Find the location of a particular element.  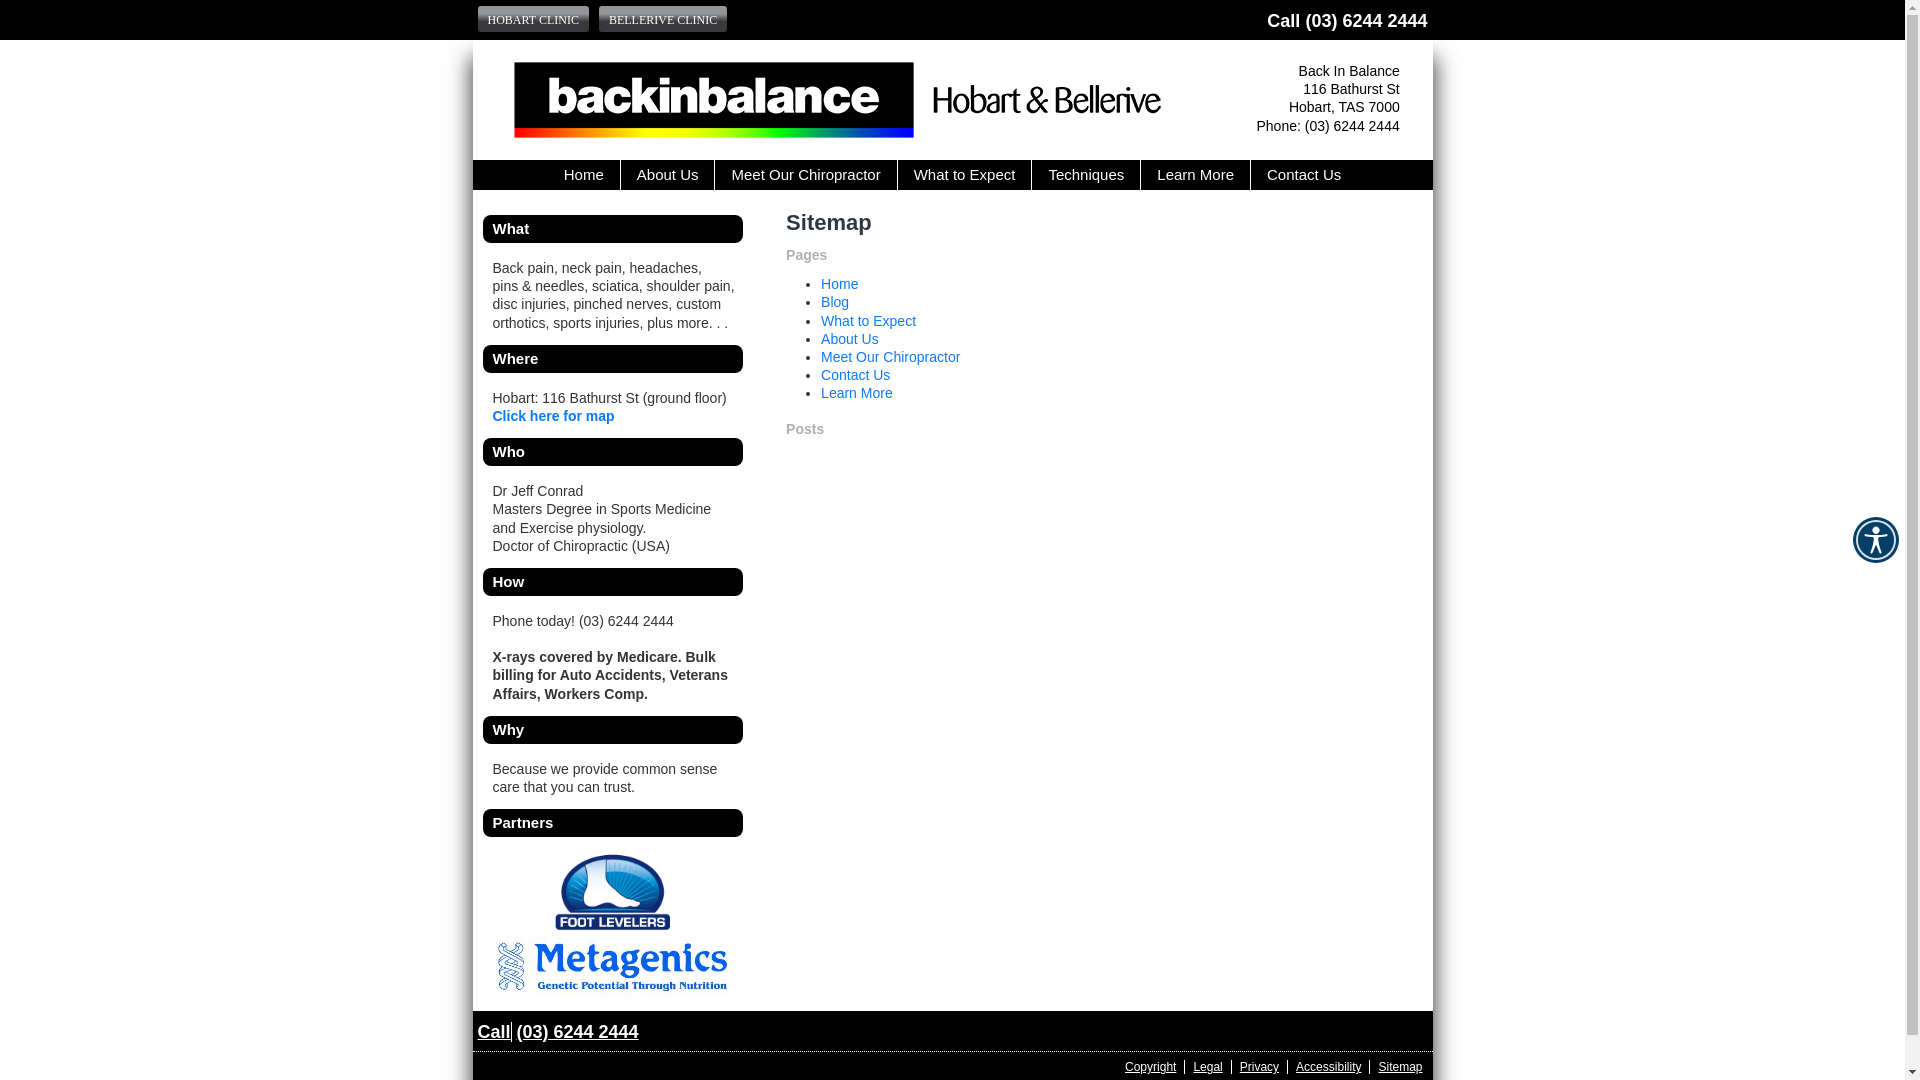

Meet Our Chiropractor is located at coordinates (806, 175).